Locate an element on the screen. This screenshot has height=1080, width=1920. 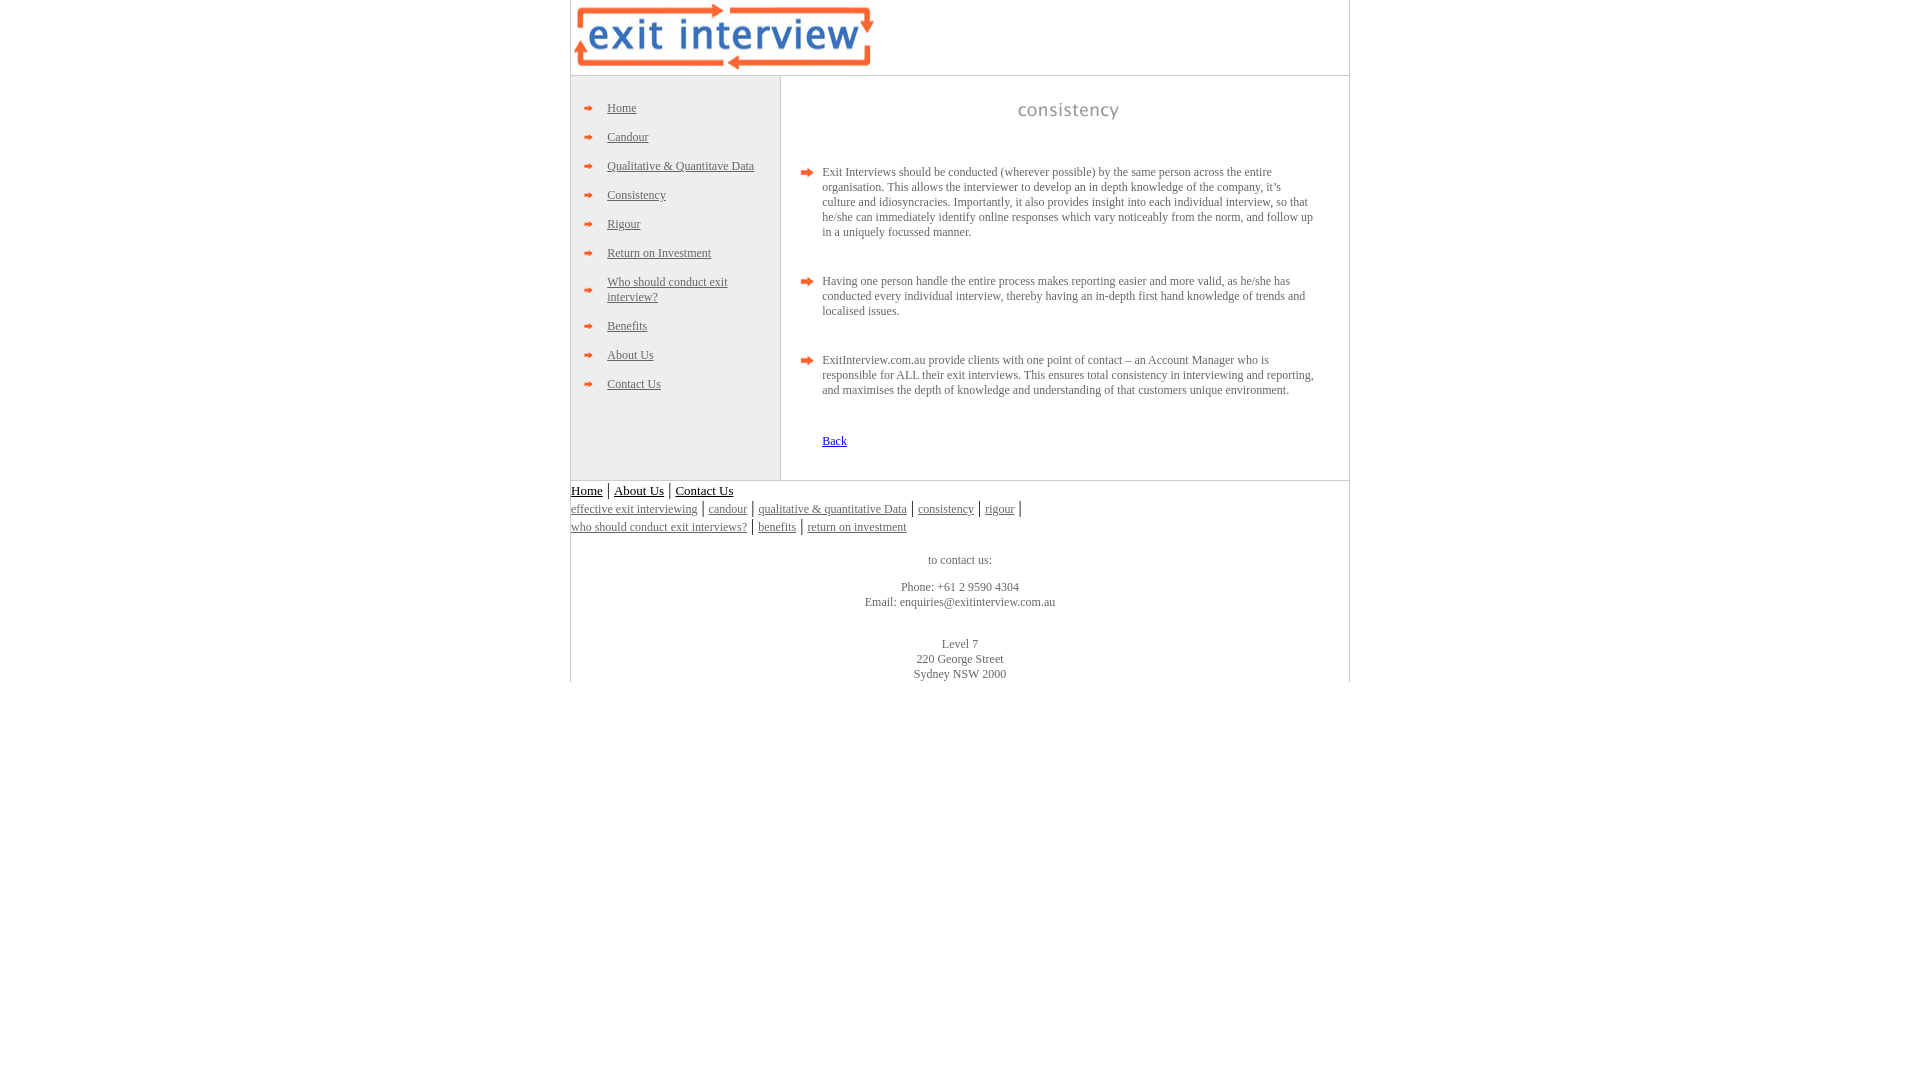
return on investment is located at coordinates (856, 527).